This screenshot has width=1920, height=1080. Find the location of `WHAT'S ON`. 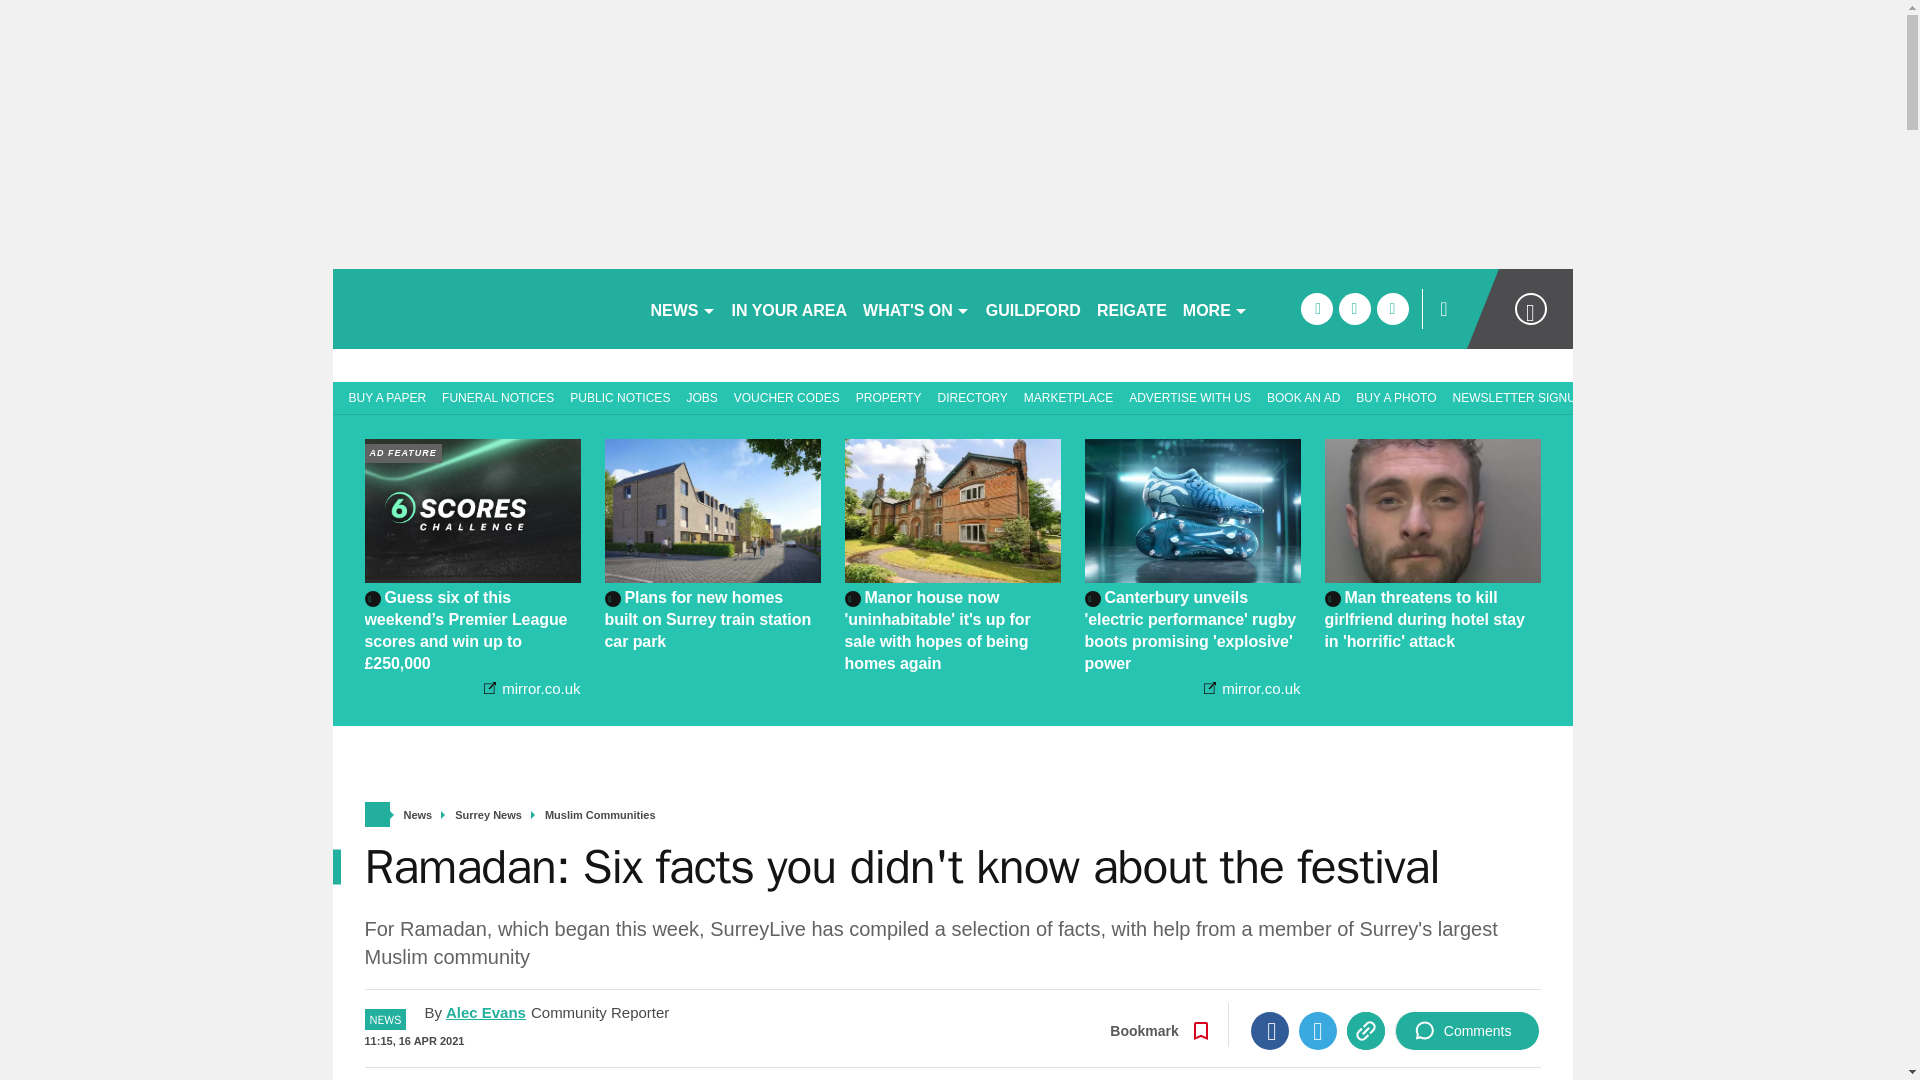

WHAT'S ON is located at coordinates (916, 308).